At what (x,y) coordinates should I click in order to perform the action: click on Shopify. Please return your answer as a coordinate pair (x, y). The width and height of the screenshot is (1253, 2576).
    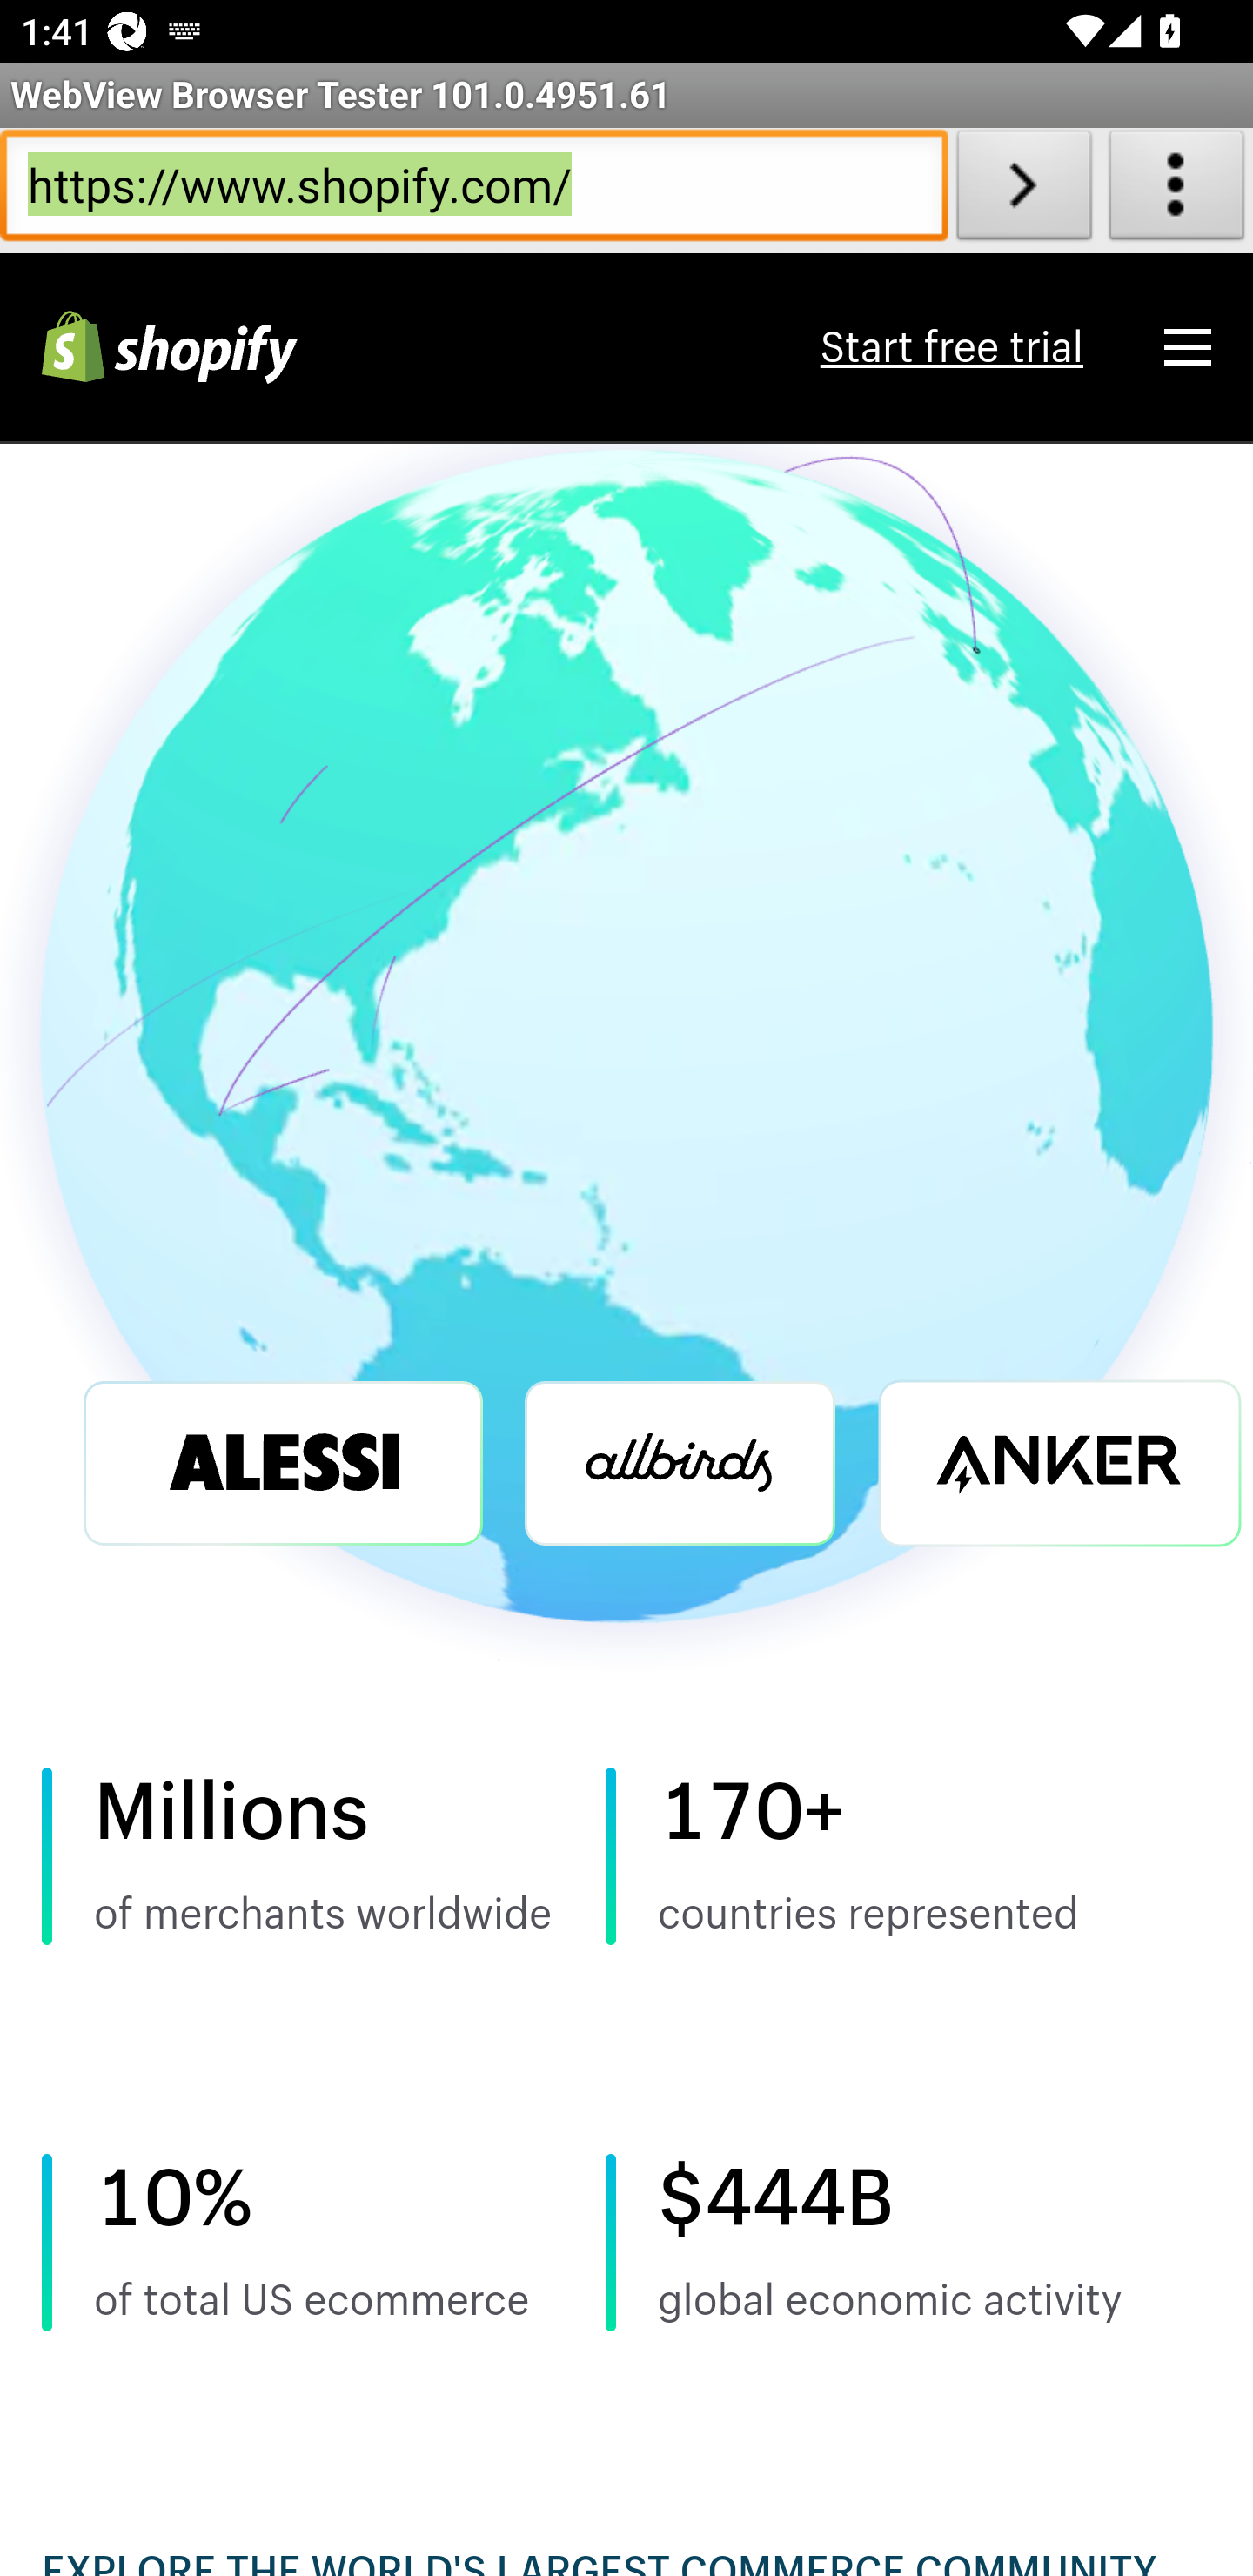
    Looking at the image, I should click on (169, 348).